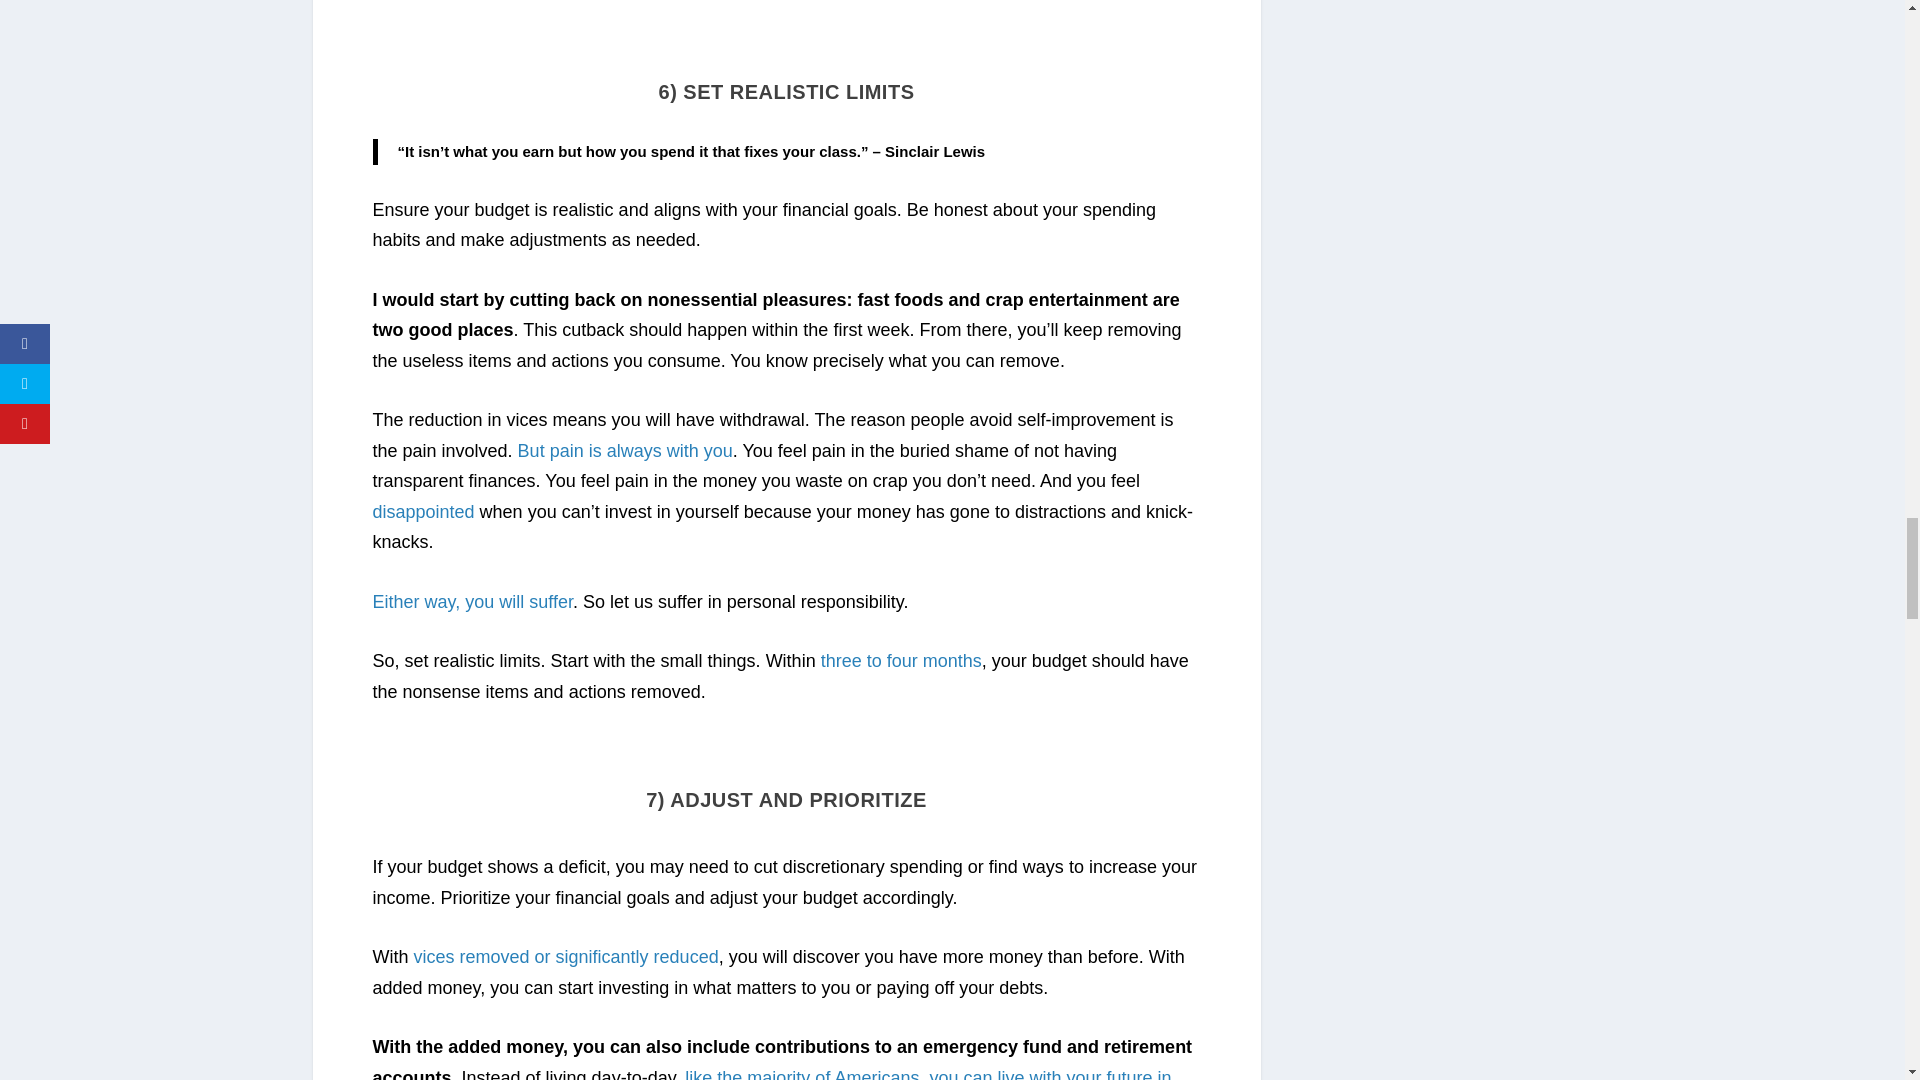 The height and width of the screenshot is (1080, 1920). Describe the element at coordinates (901, 660) in the screenshot. I see `three to four months` at that location.